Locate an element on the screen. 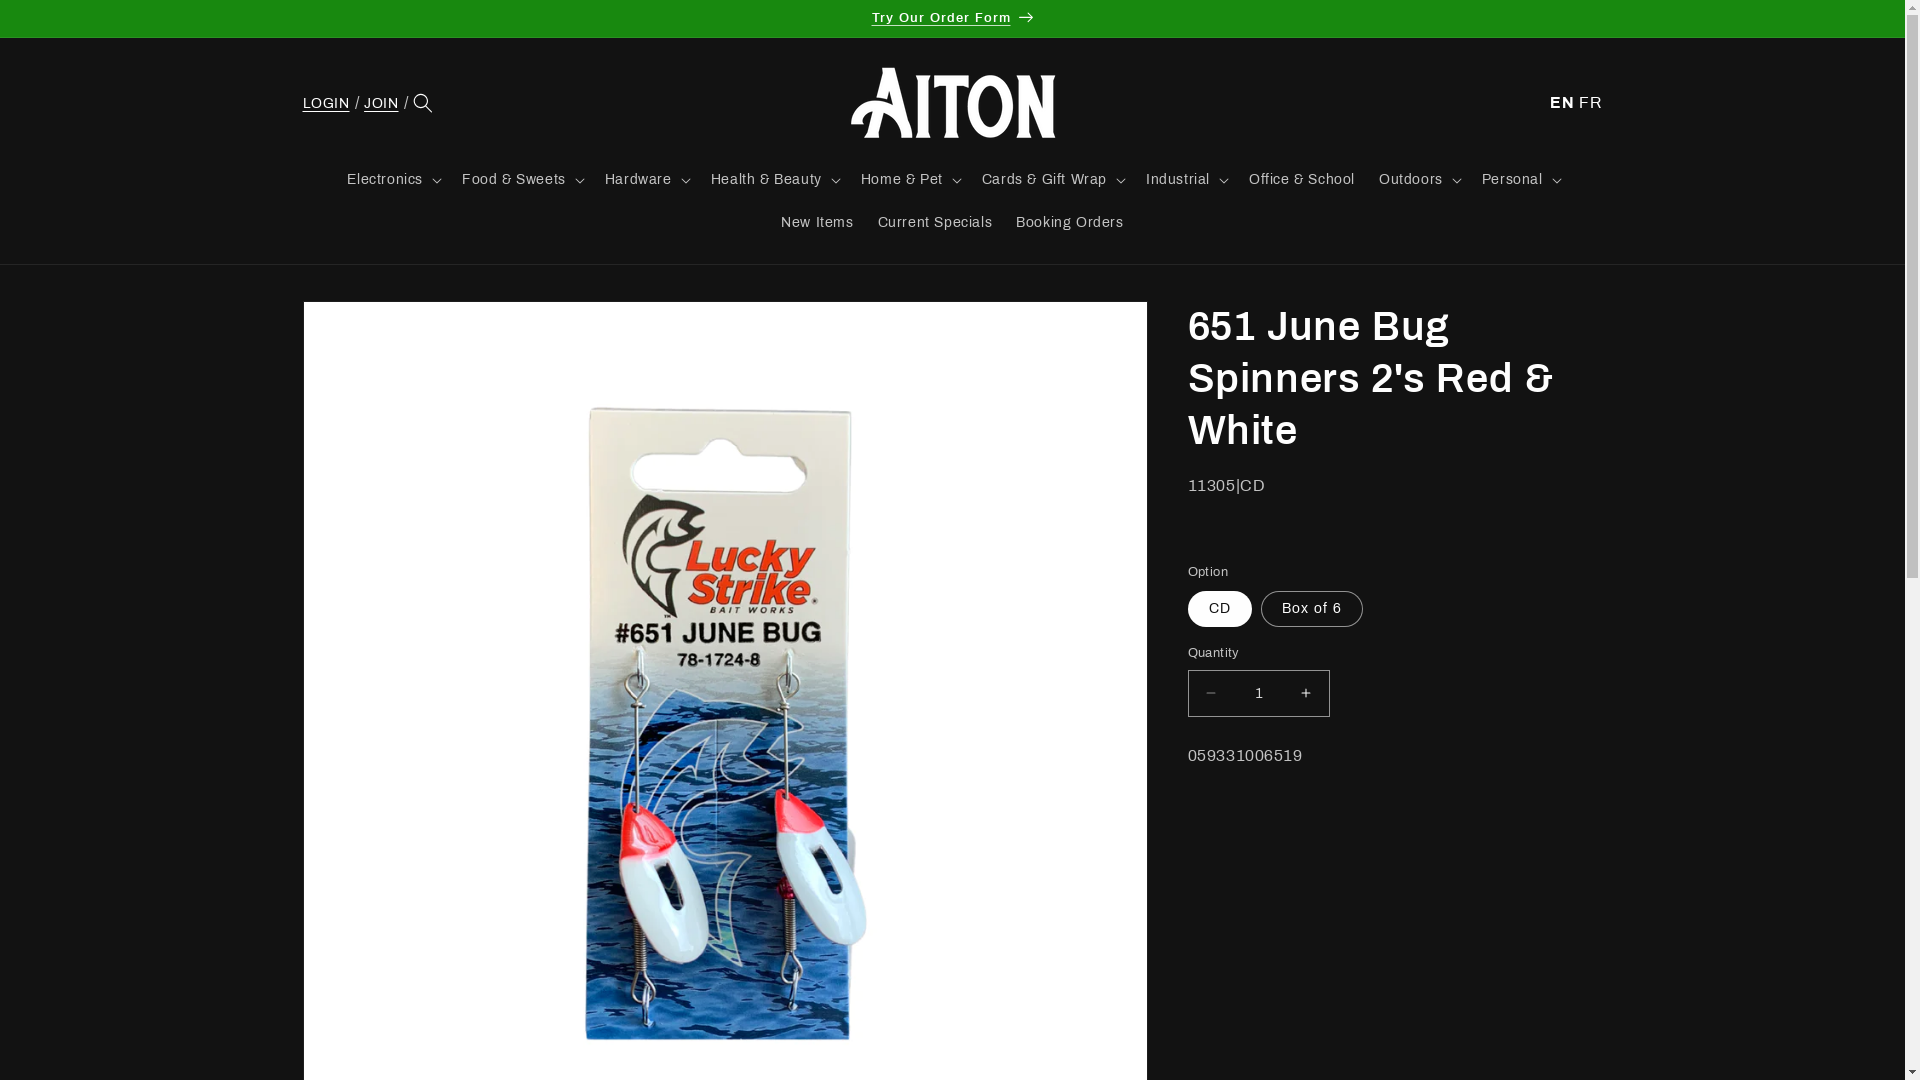 The height and width of the screenshot is (1080, 1920). Current Specials is located at coordinates (936, 223).